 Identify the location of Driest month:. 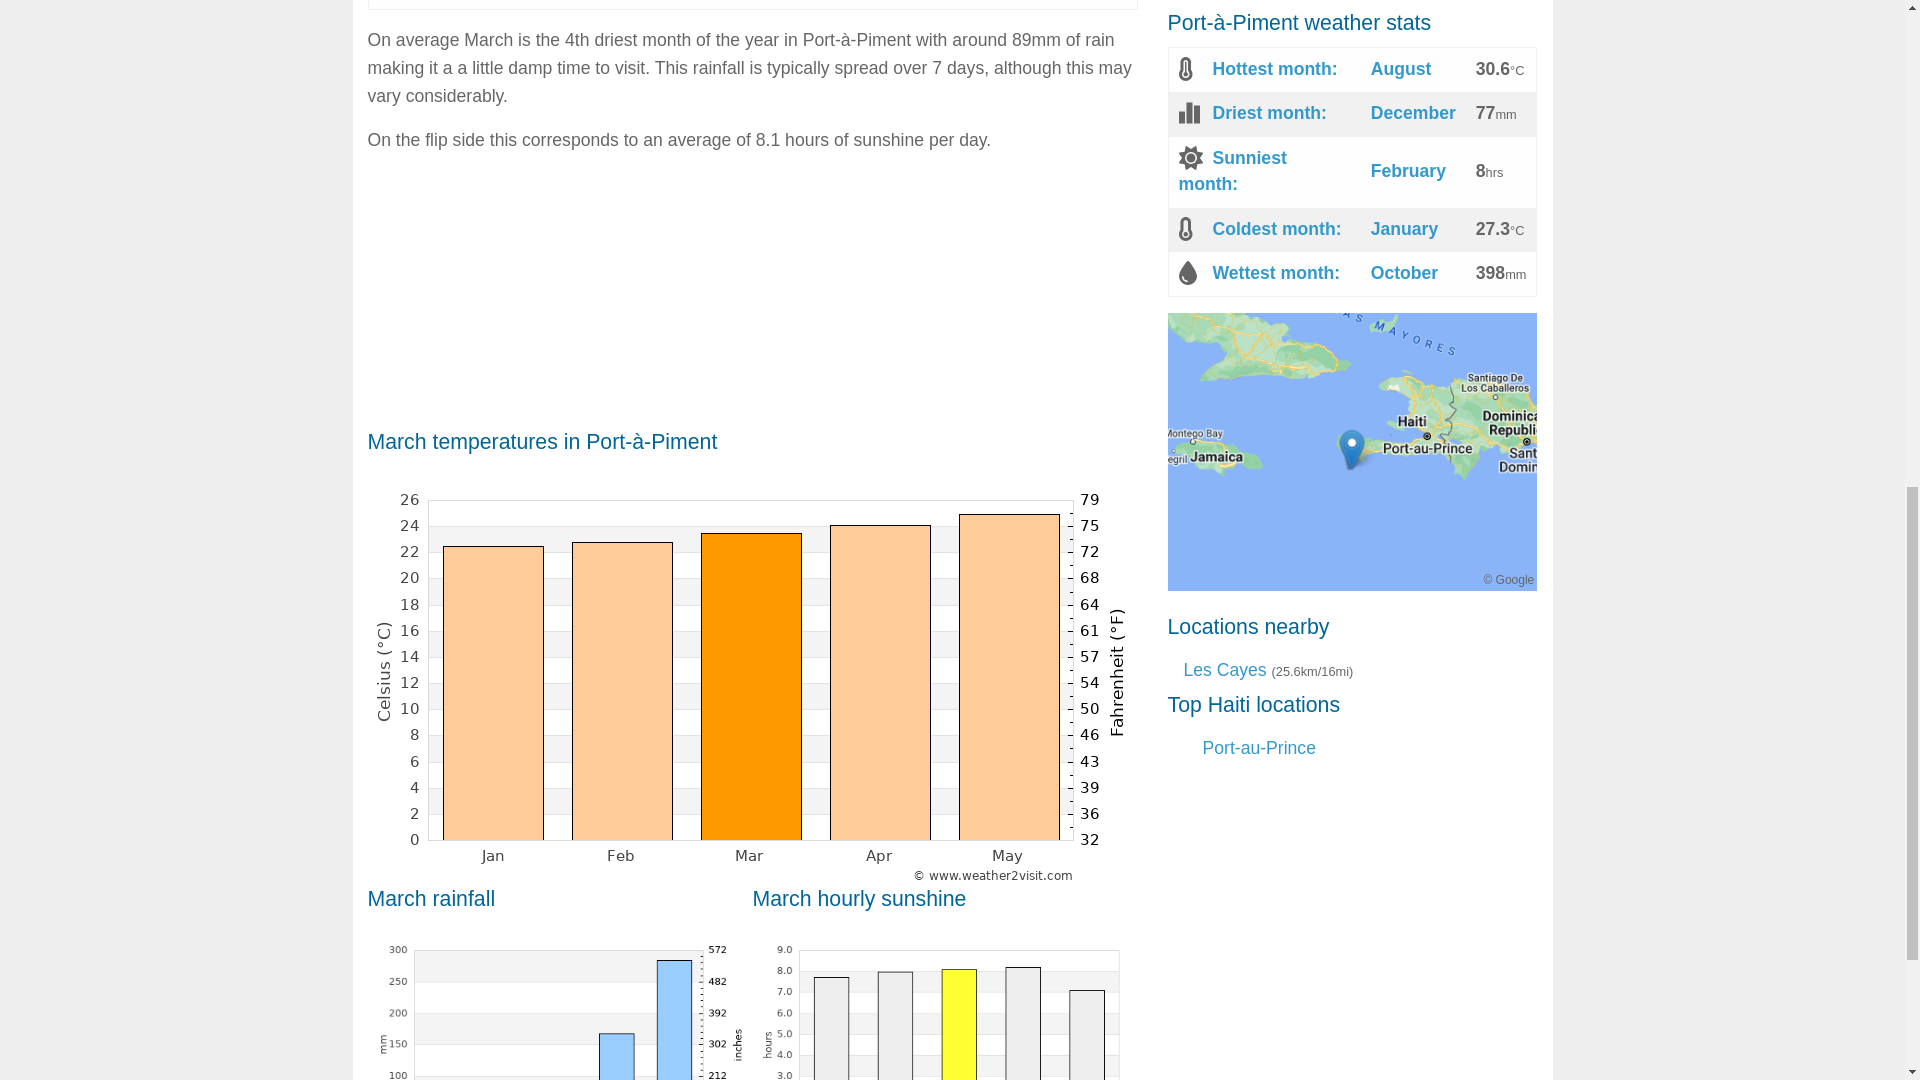
(1268, 112).